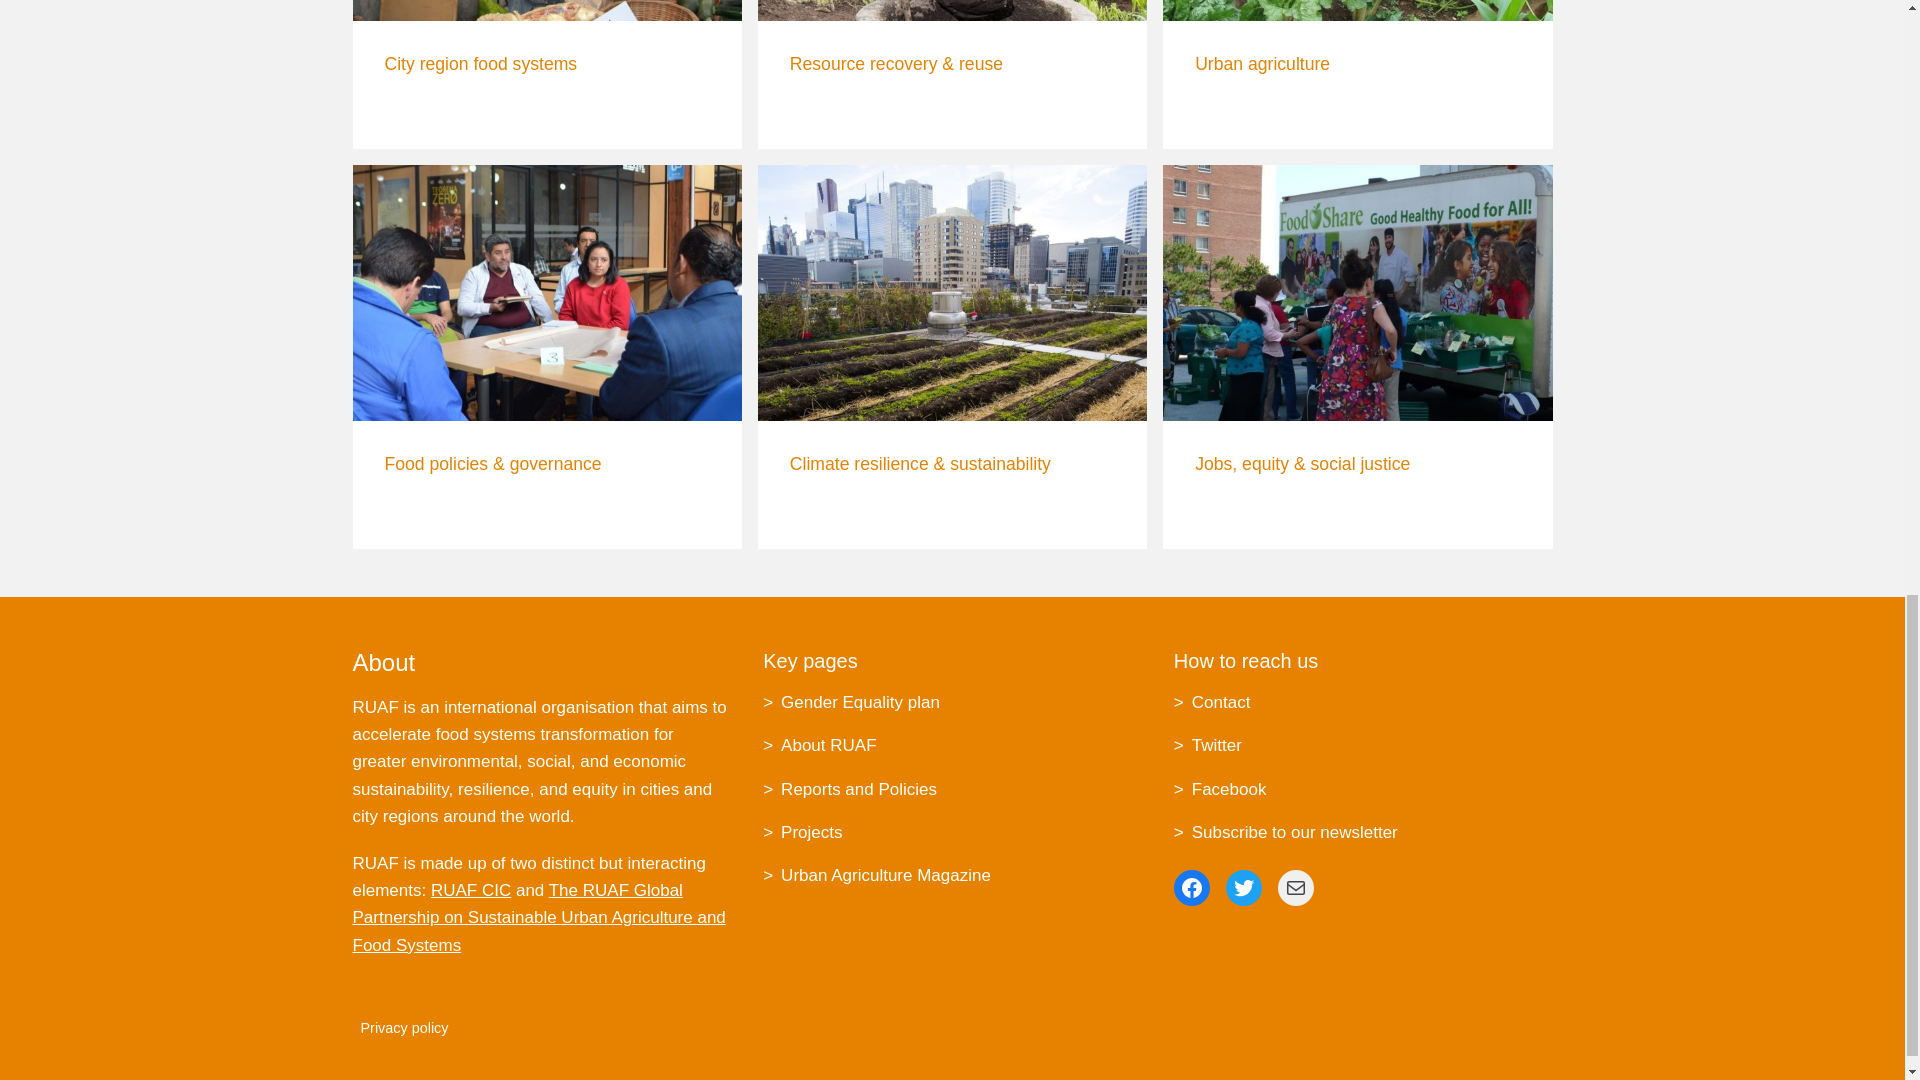 The width and height of the screenshot is (1920, 1080). I want to click on Urban agriculture, so click(1357, 74).